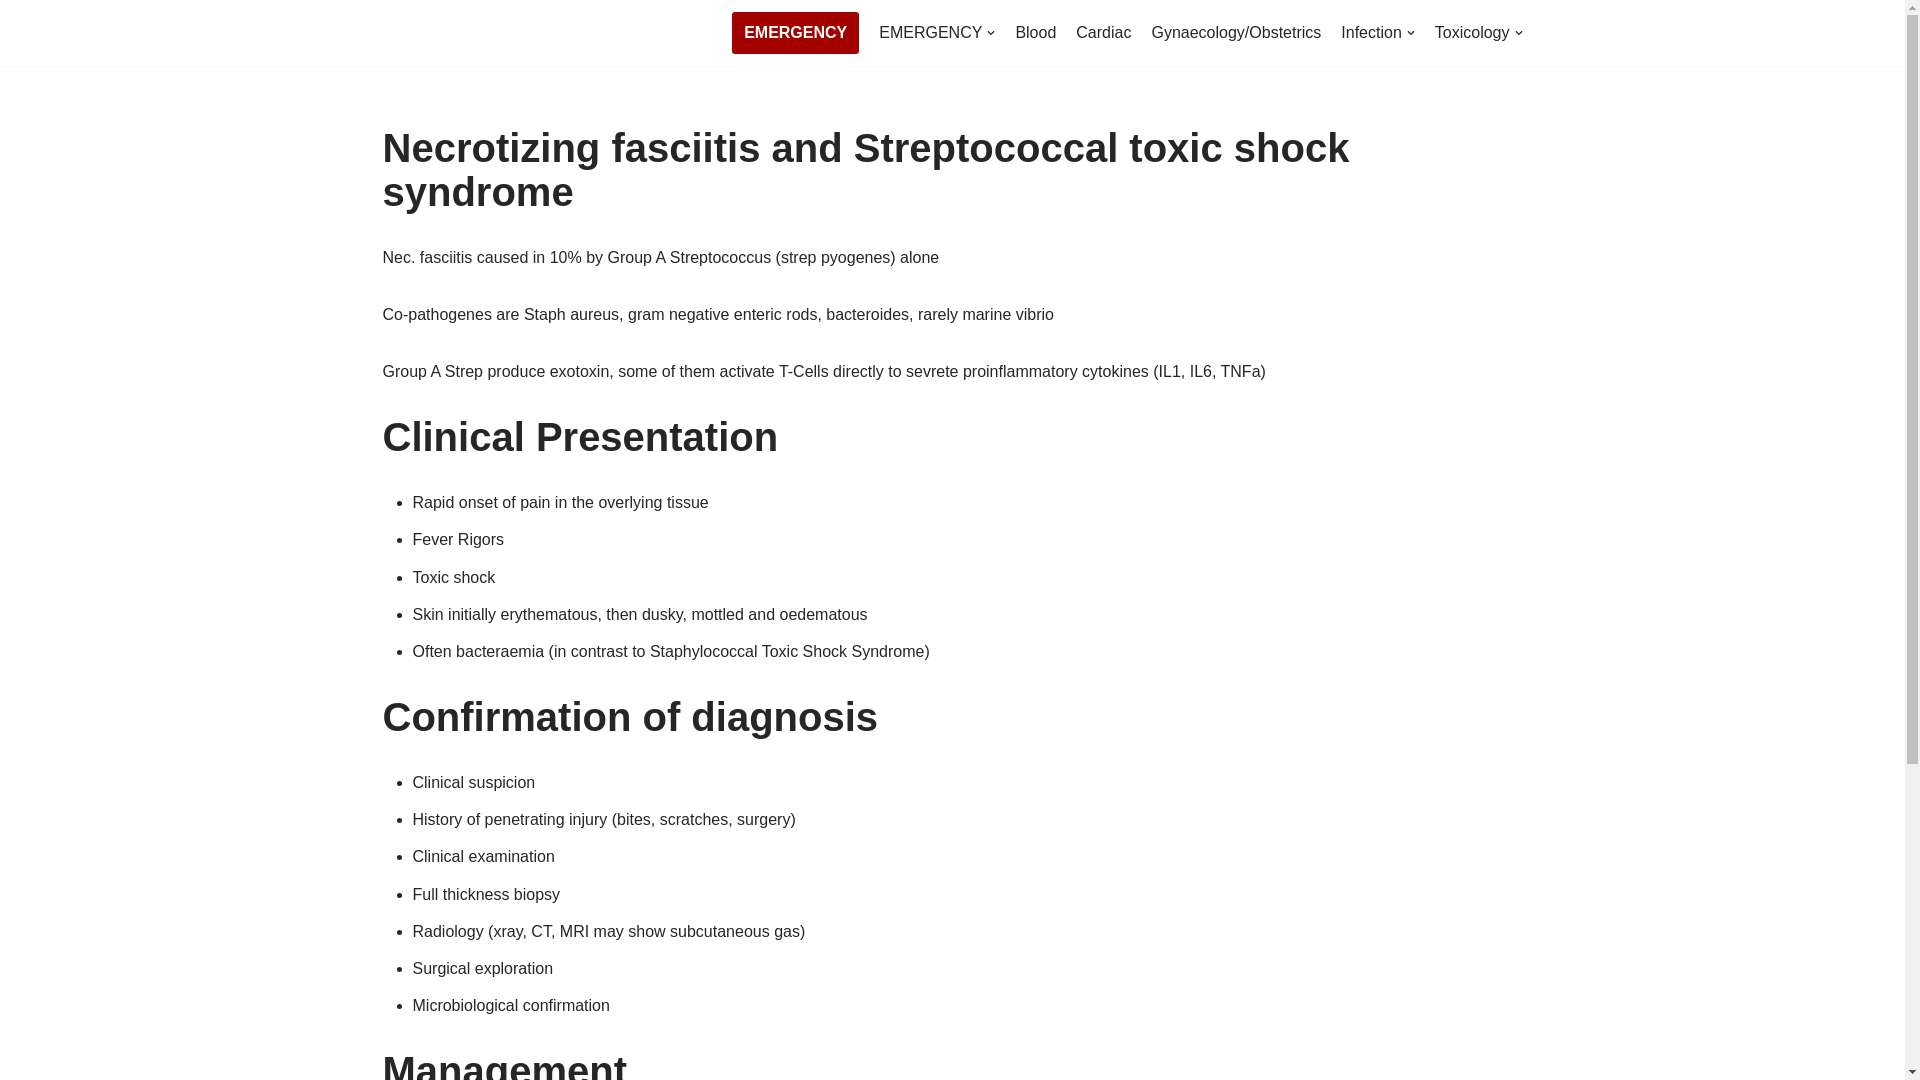  What do you see at coordinates (1378, 33) in the screenshot?
I see `Infection` at bounding box center [1378, 33].